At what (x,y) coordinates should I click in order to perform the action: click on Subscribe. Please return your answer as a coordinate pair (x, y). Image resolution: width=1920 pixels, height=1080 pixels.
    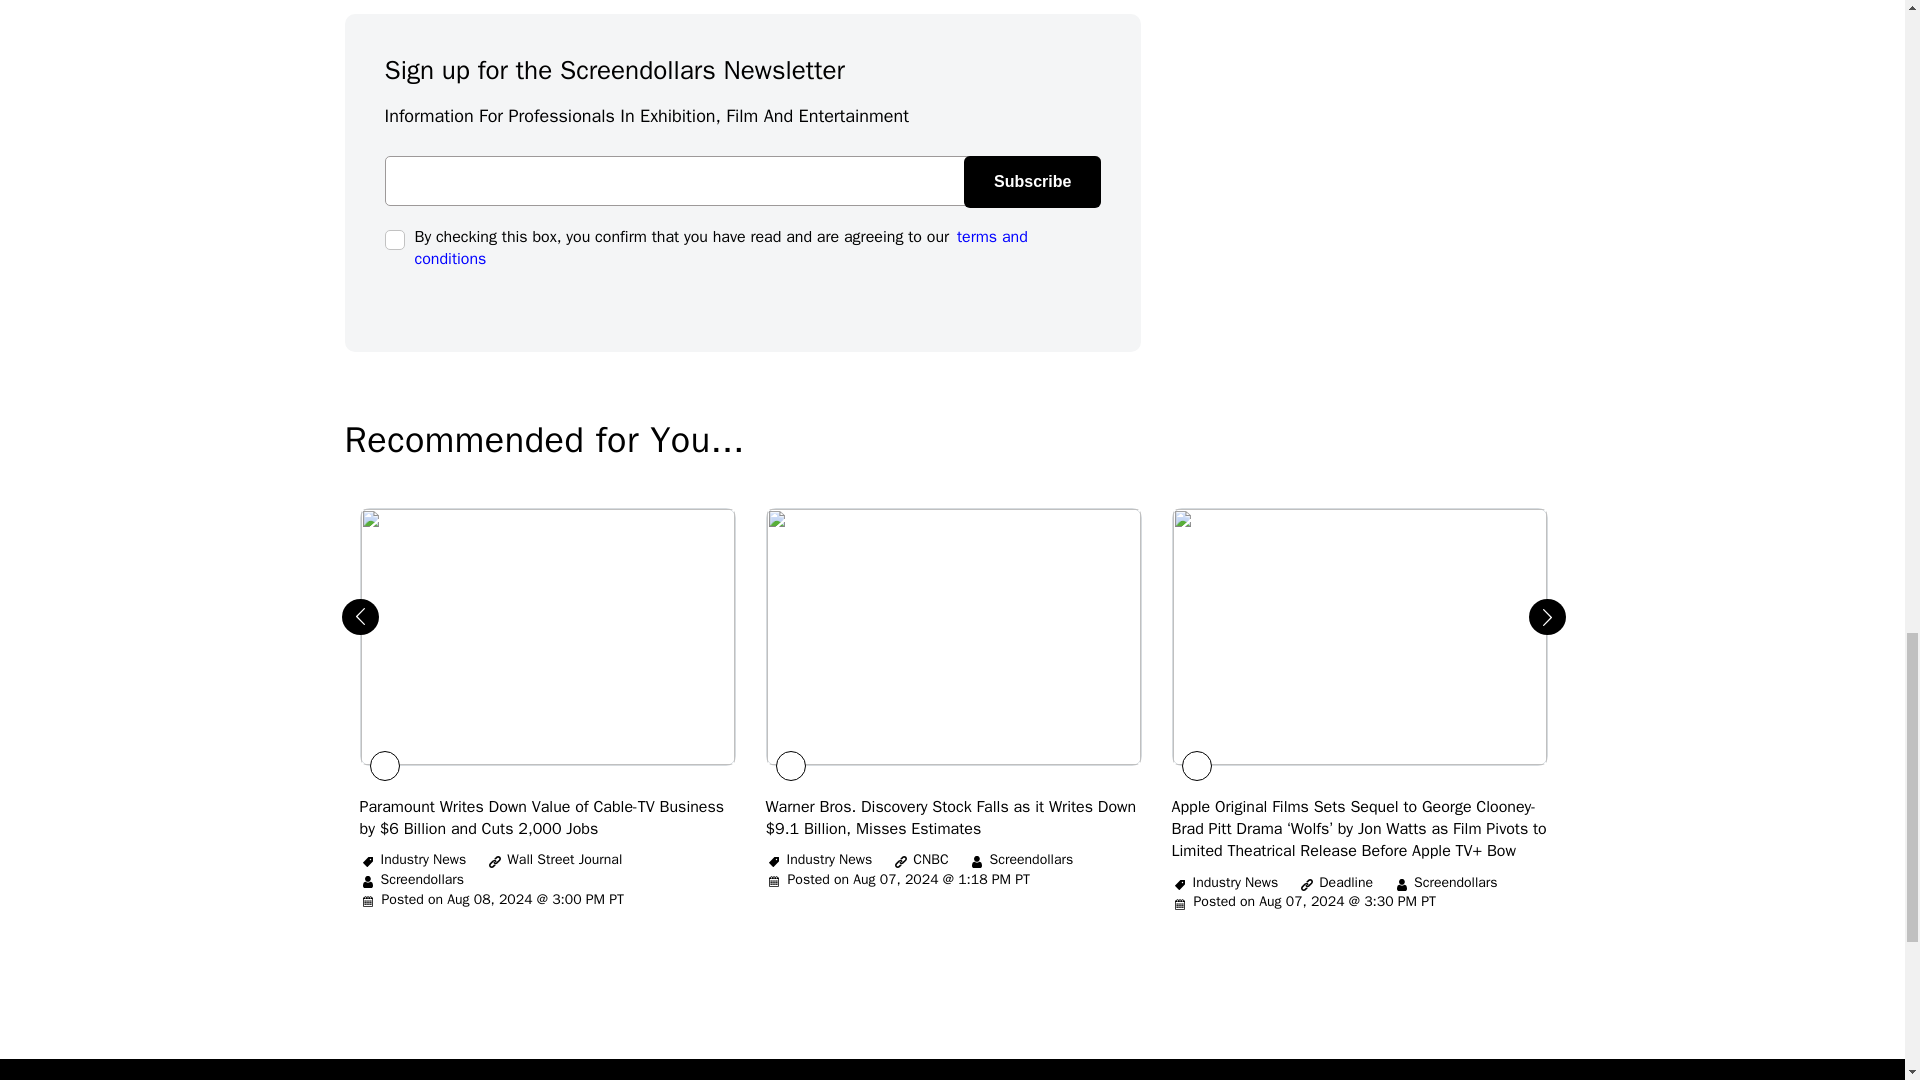
    Looking at the image, I should click on (1032, 182).